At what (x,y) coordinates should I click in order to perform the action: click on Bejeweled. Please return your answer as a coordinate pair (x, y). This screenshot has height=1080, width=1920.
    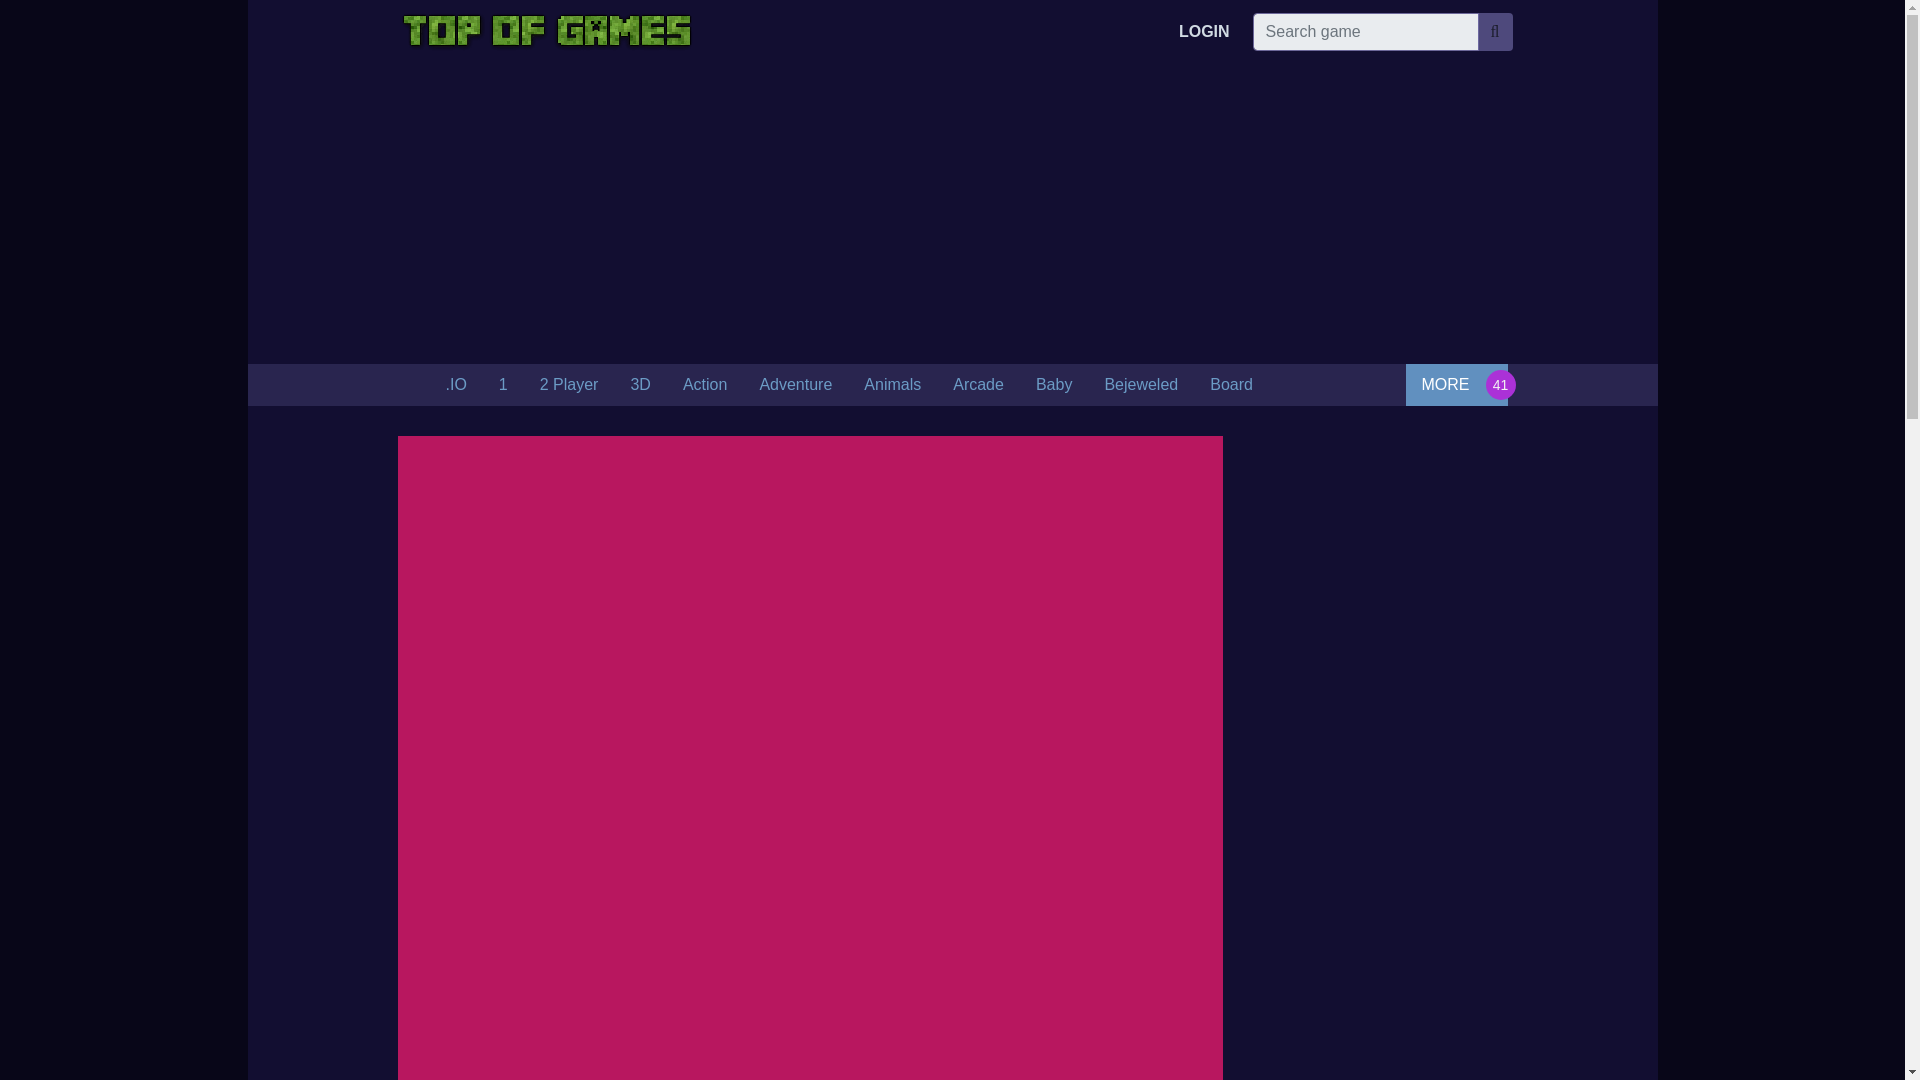
    Looking at the image, I should click on (1141, 385).